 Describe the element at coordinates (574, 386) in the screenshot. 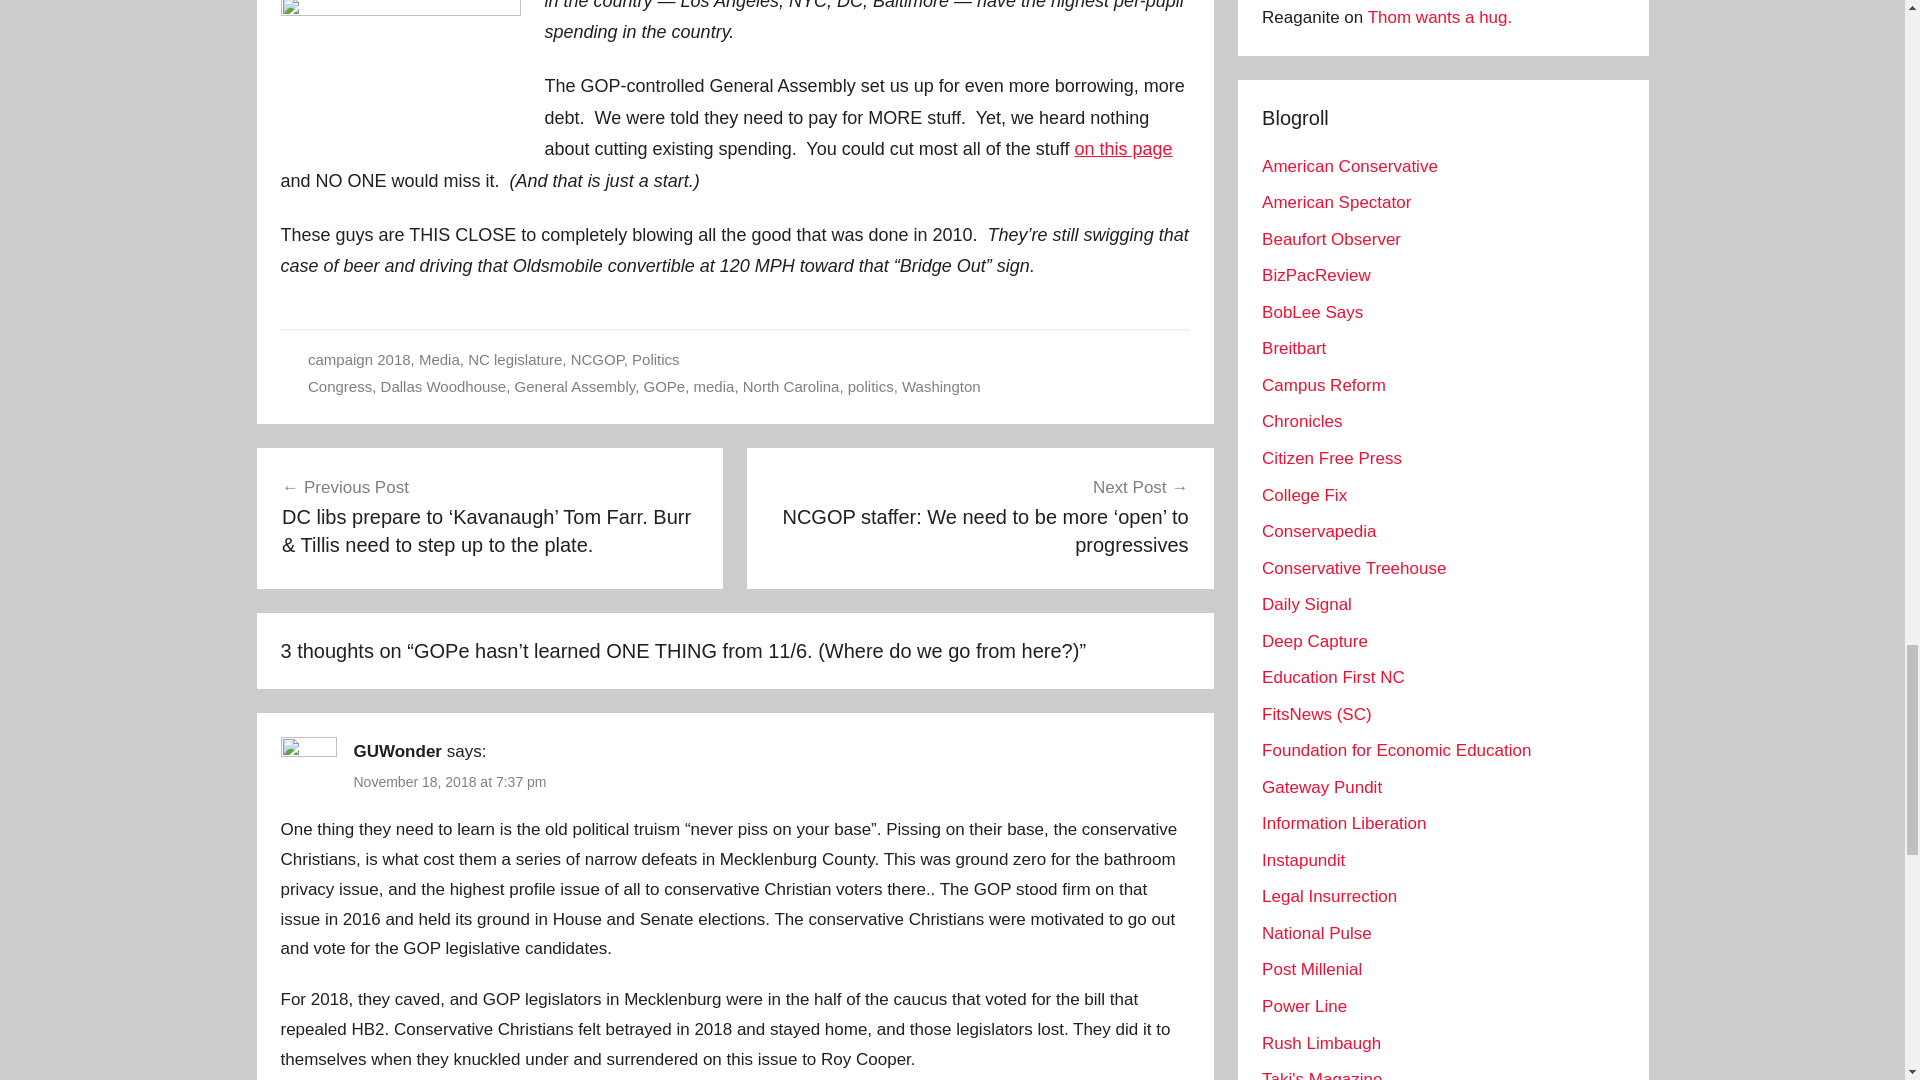

I see `General Assembly` at that location.